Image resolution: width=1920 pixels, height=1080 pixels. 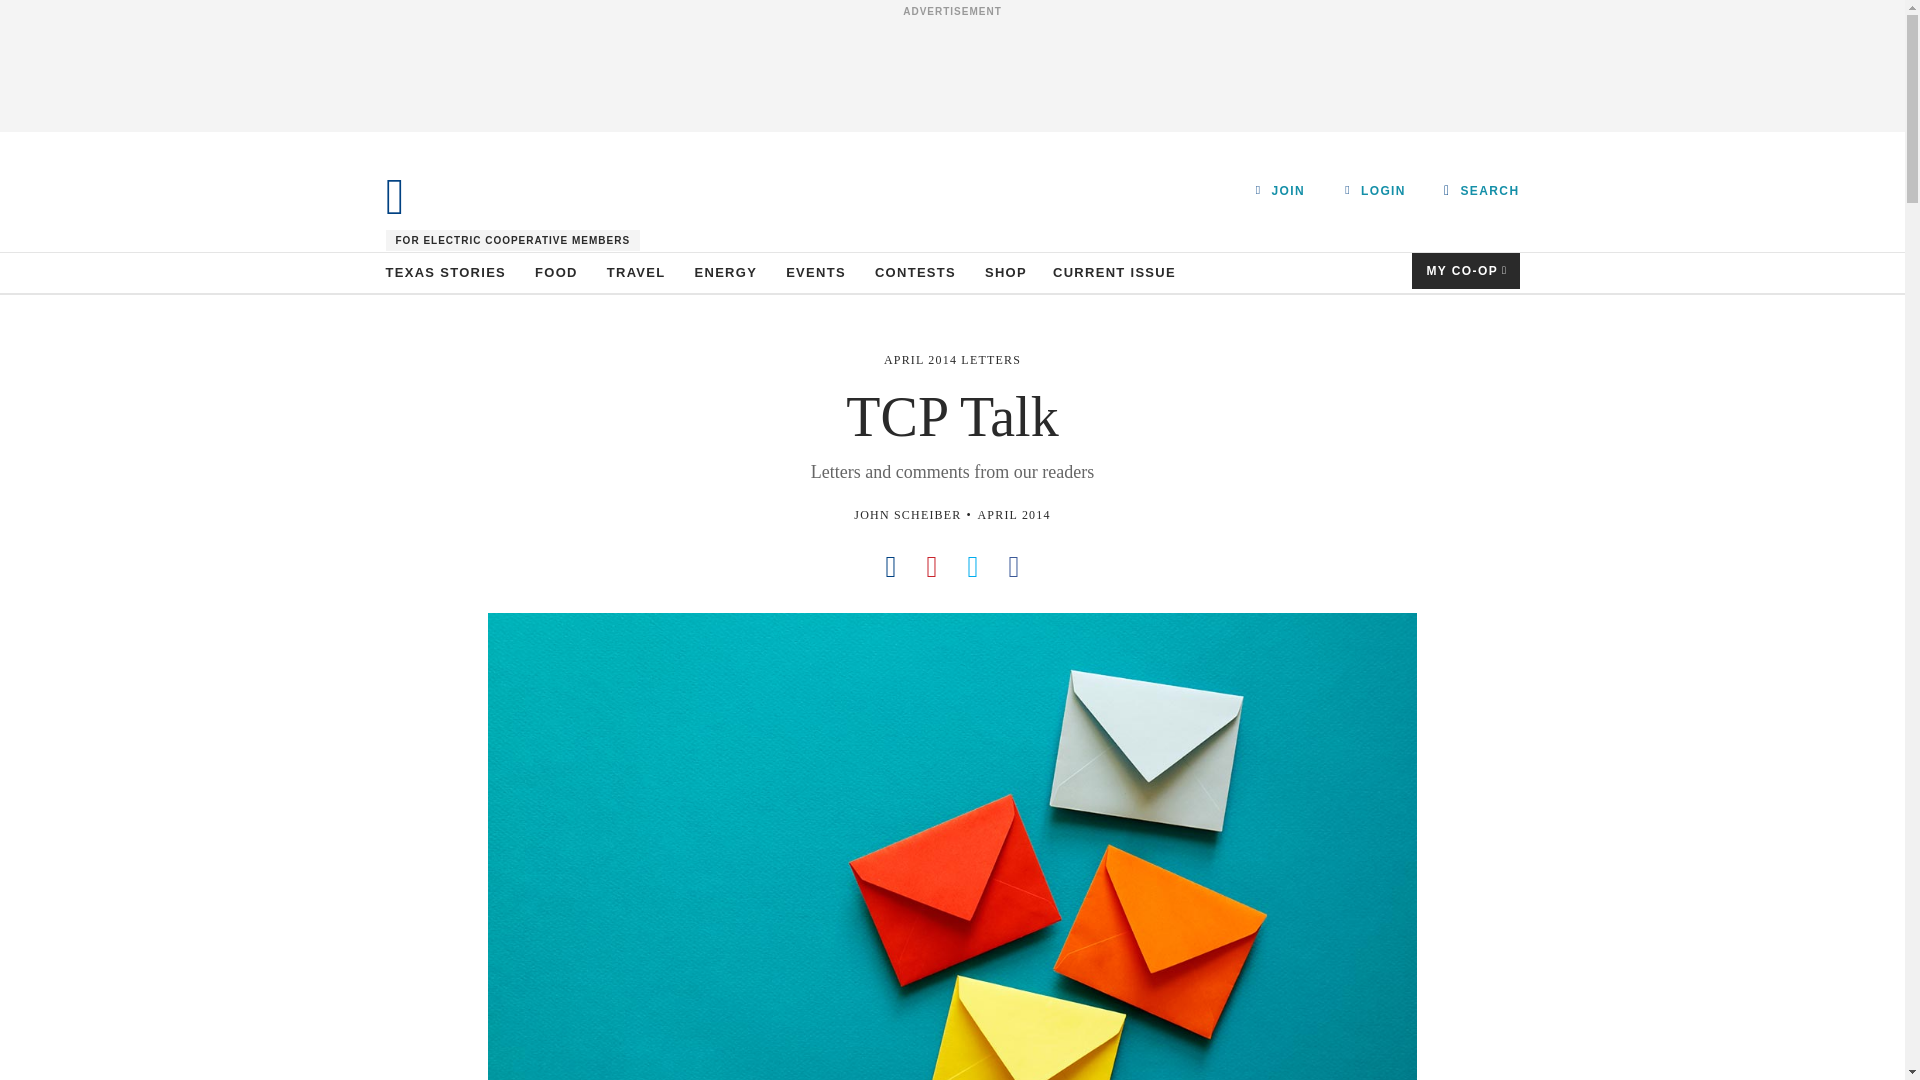 What do you see at coordinates (816, 272) in the screenshot?
I see `EVENTS` at bounding box center [816, 272].